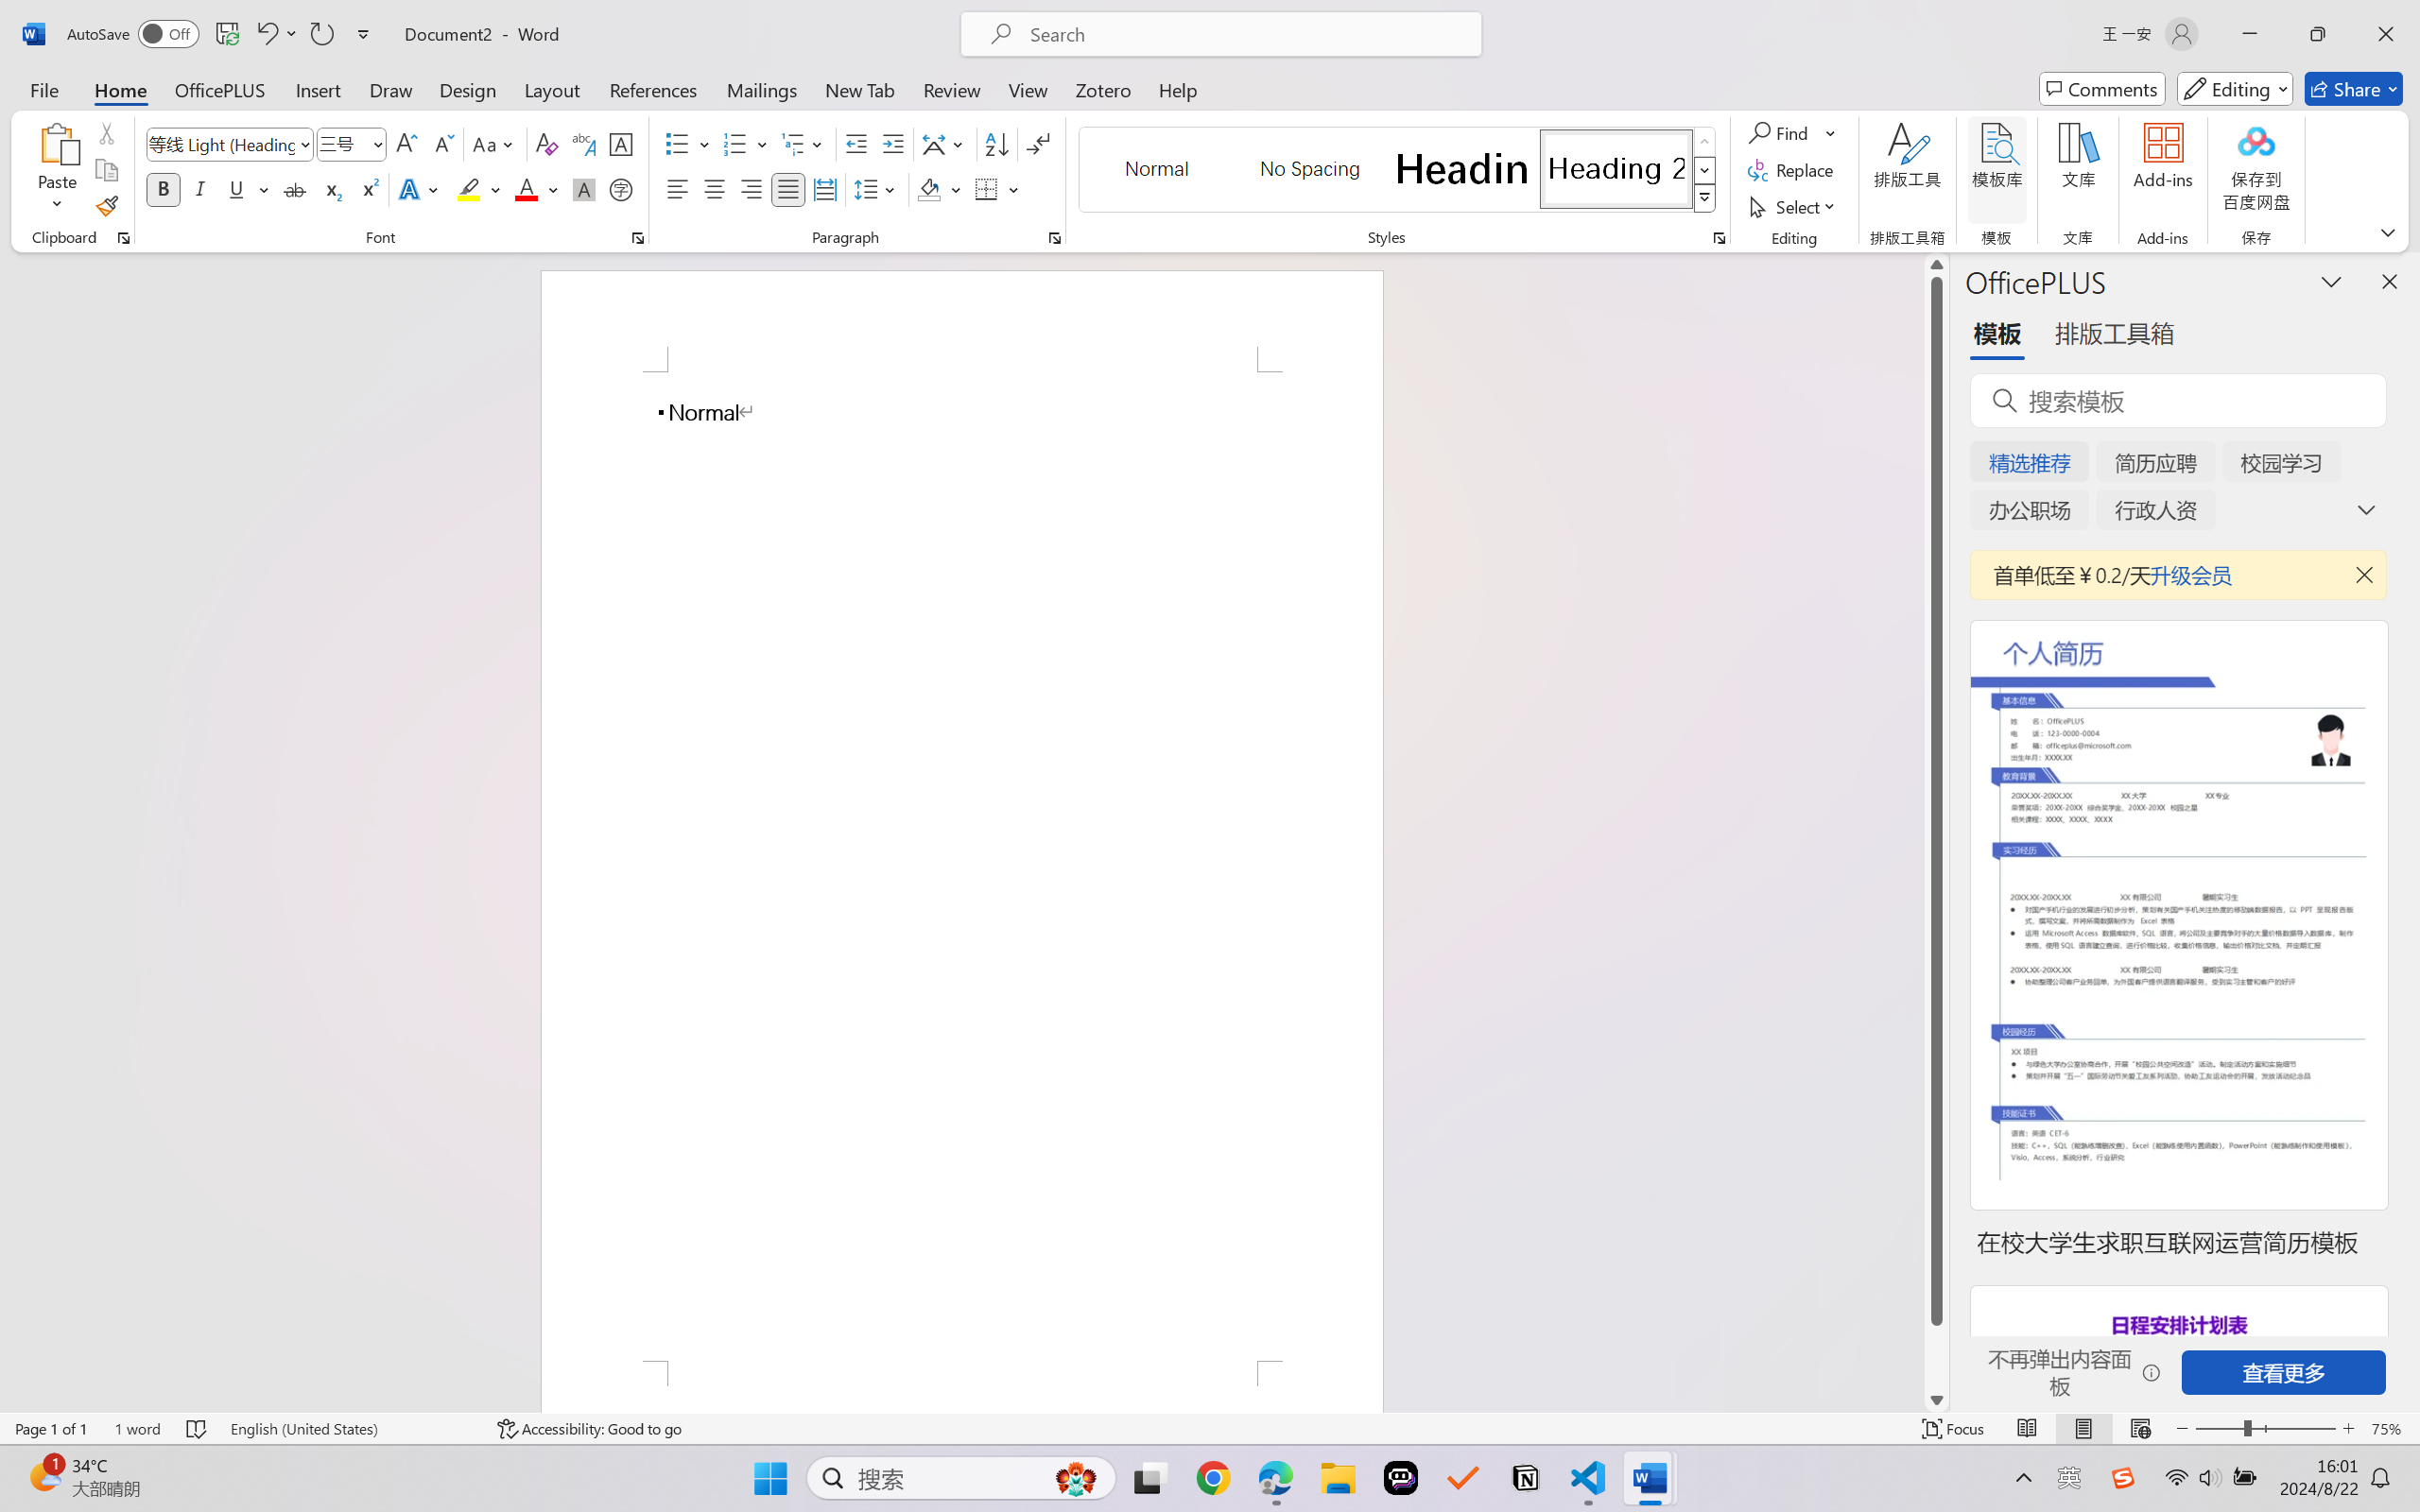 The height and width of the screenshot is (1512, 2420). I want to click on New Tab, so click(860, 89).